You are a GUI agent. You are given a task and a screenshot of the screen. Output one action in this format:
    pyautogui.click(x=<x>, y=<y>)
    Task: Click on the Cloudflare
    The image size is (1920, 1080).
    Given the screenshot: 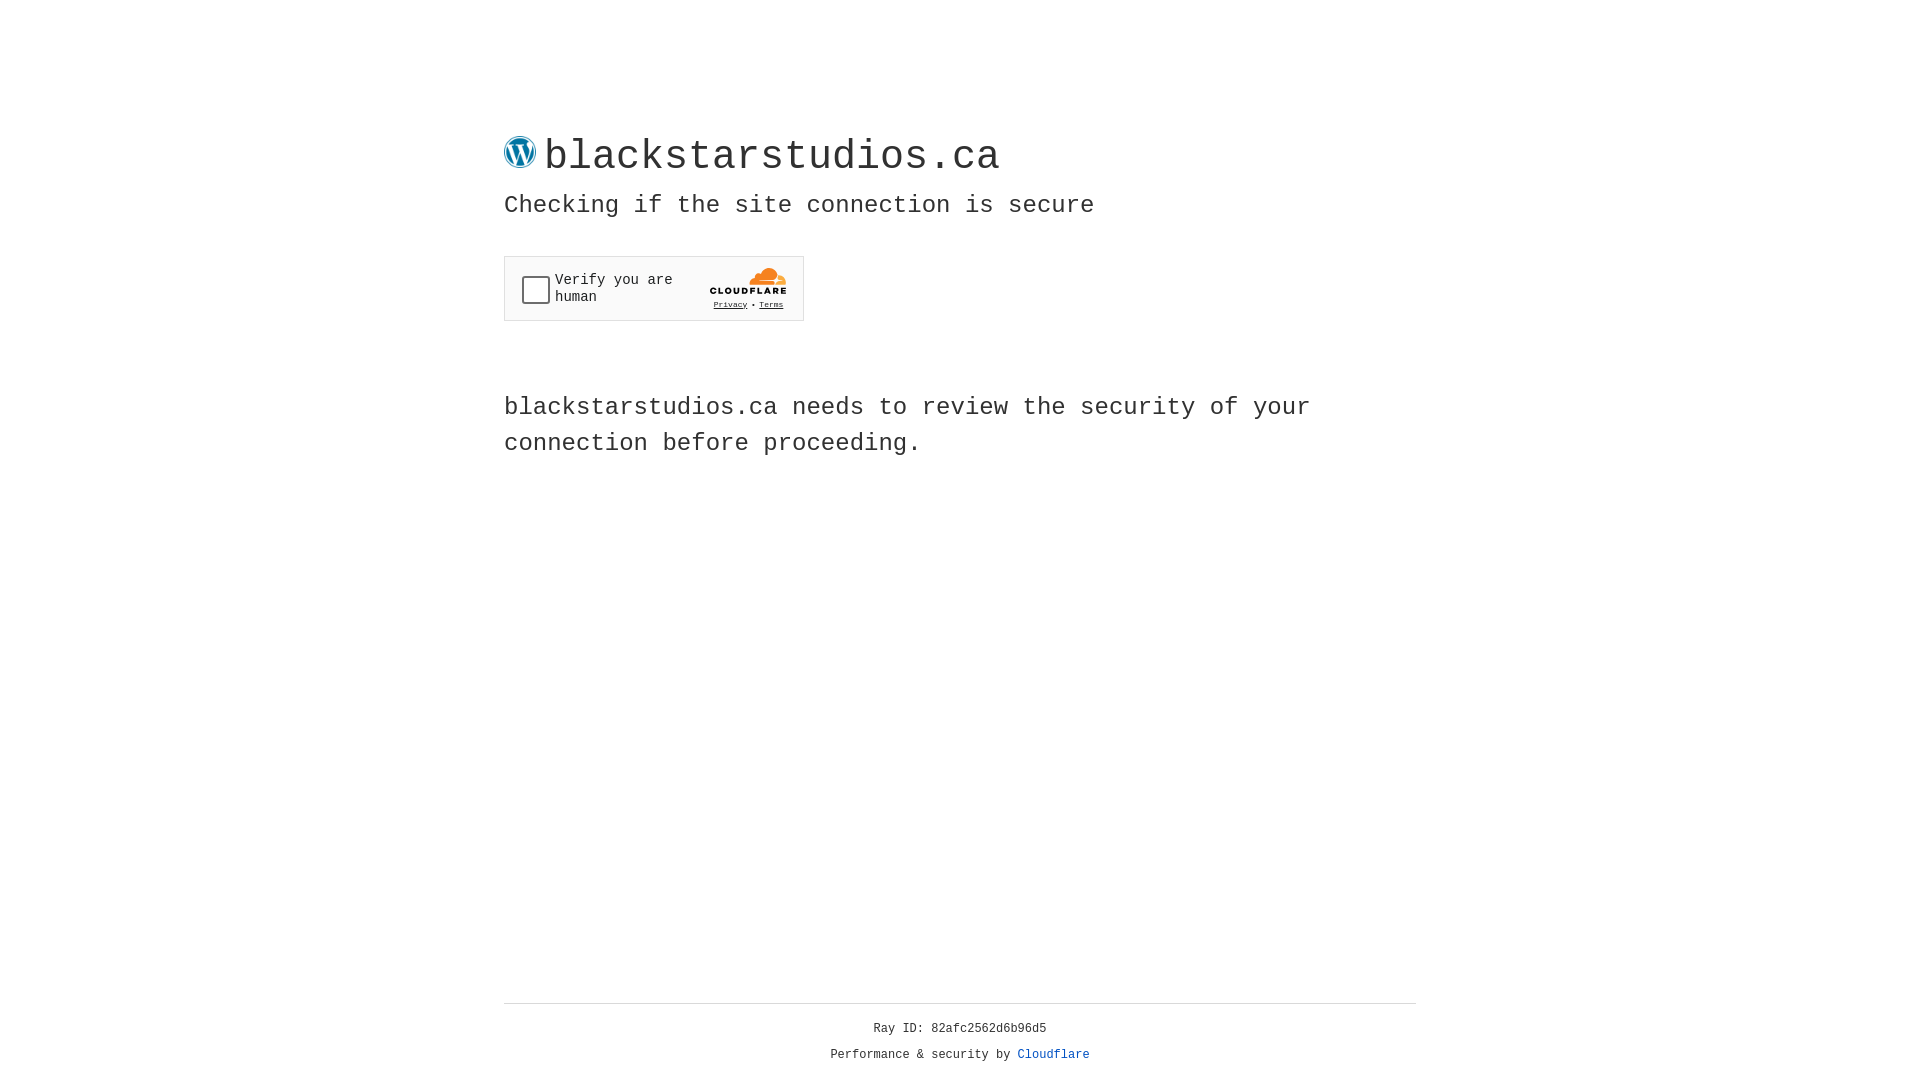 What is the action you would take?
    pyautogui.click(x=1054, y=1055)
    